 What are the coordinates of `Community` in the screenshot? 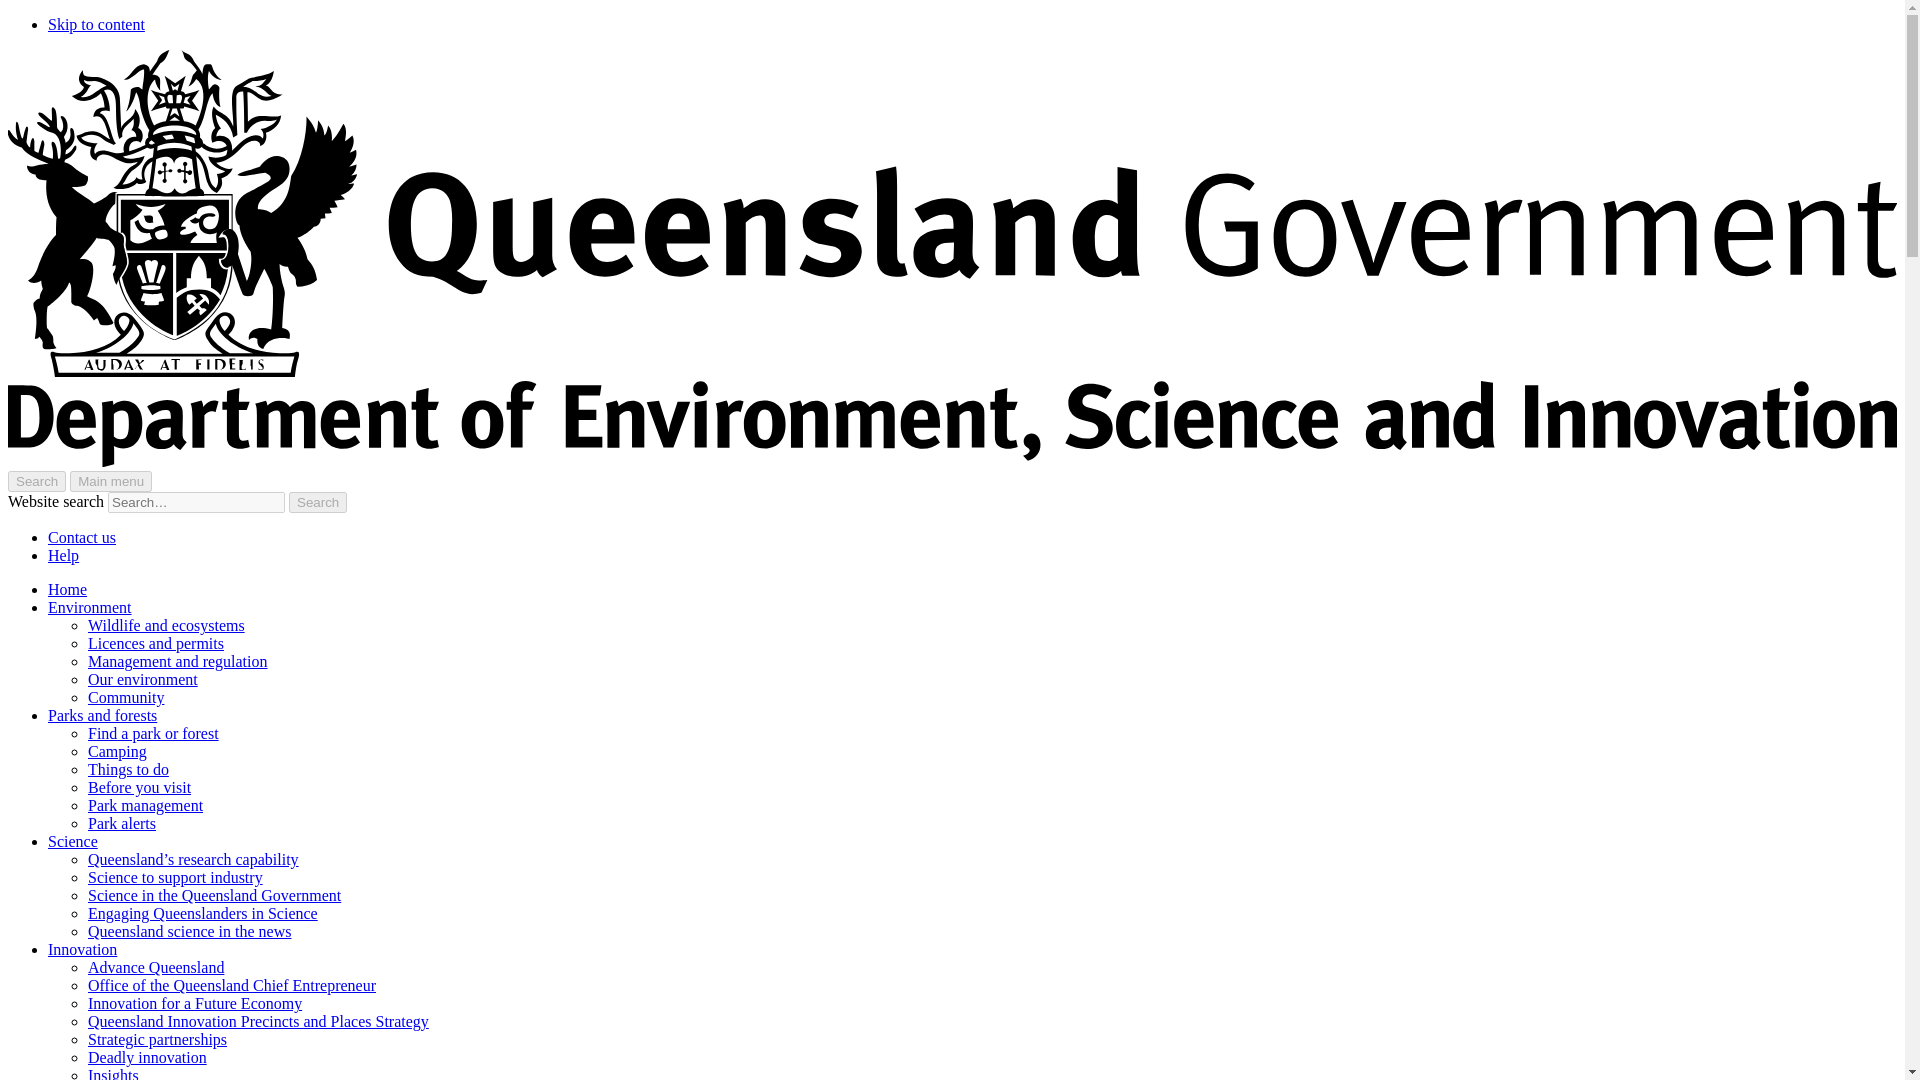 It's located at (126, 698).